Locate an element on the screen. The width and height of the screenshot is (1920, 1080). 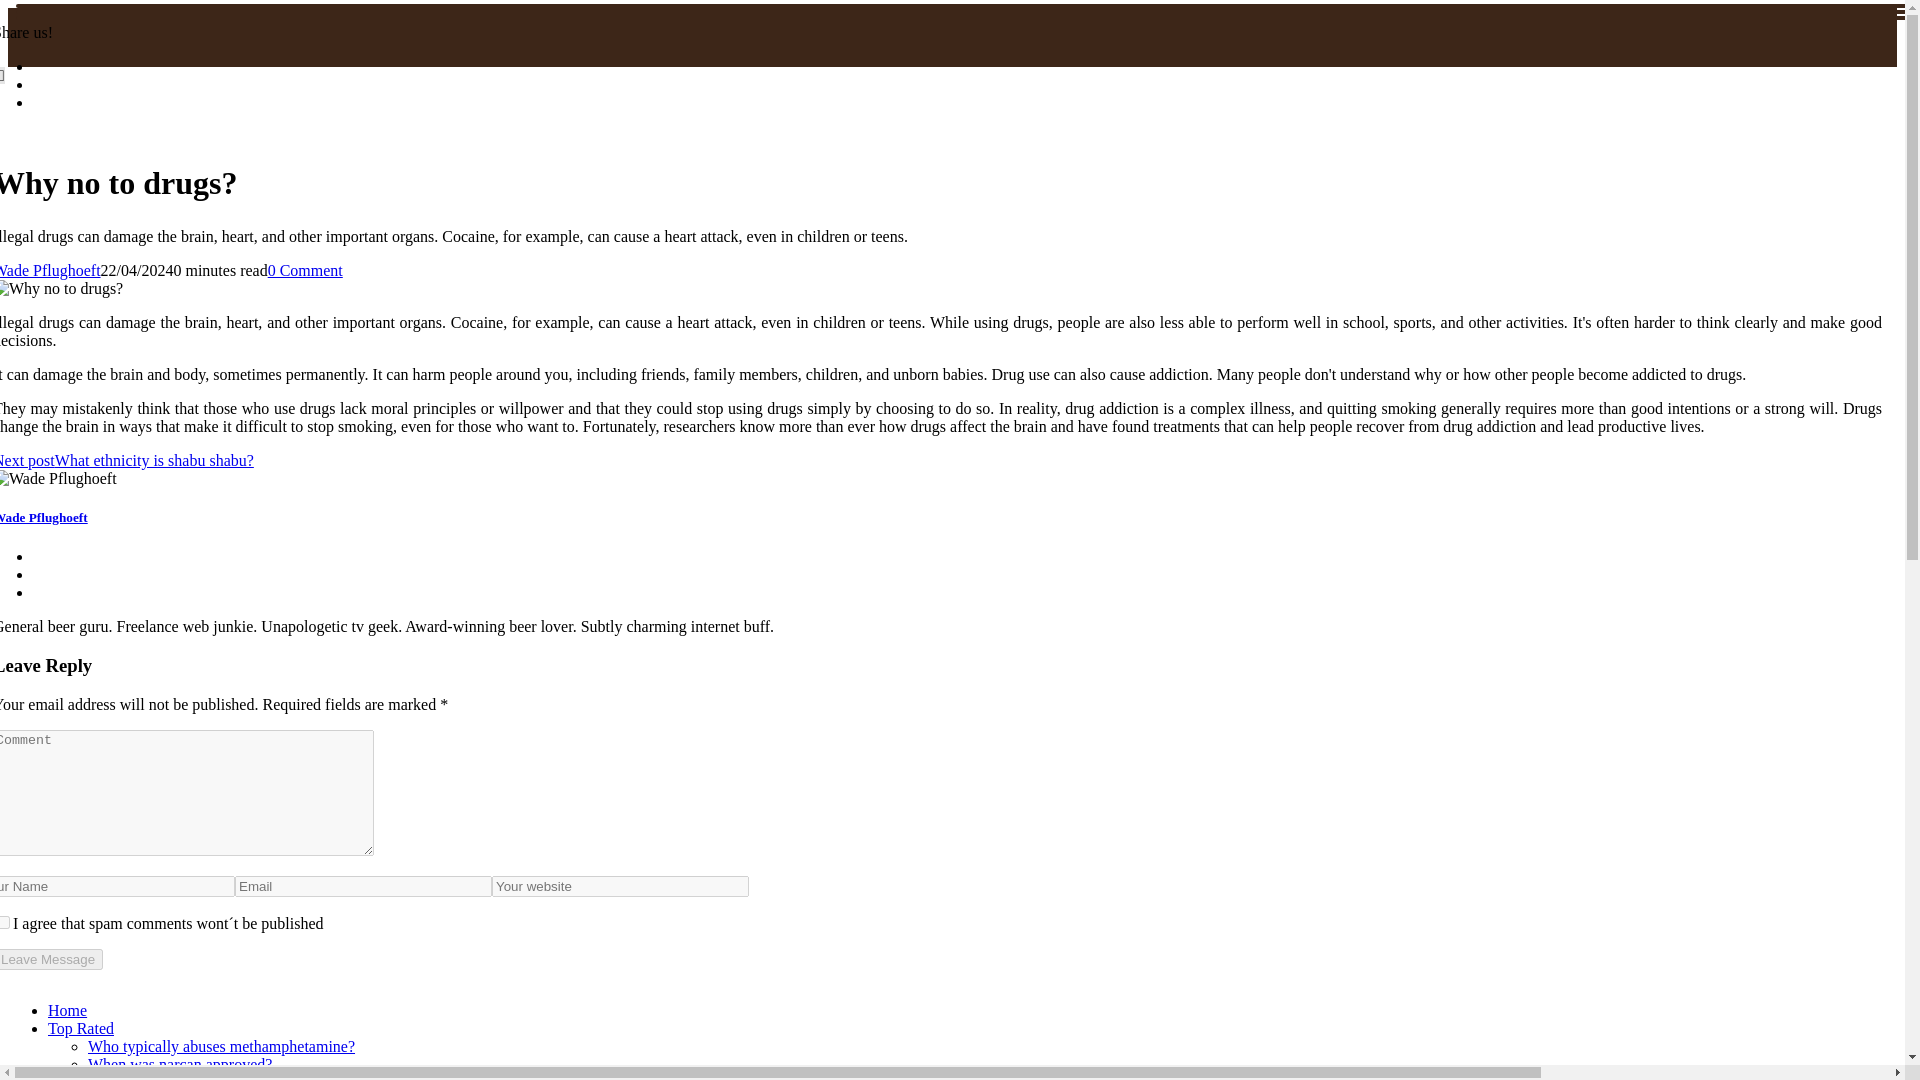
Who typically abuses methamphetamine? is located at coordinates (222, 1046).